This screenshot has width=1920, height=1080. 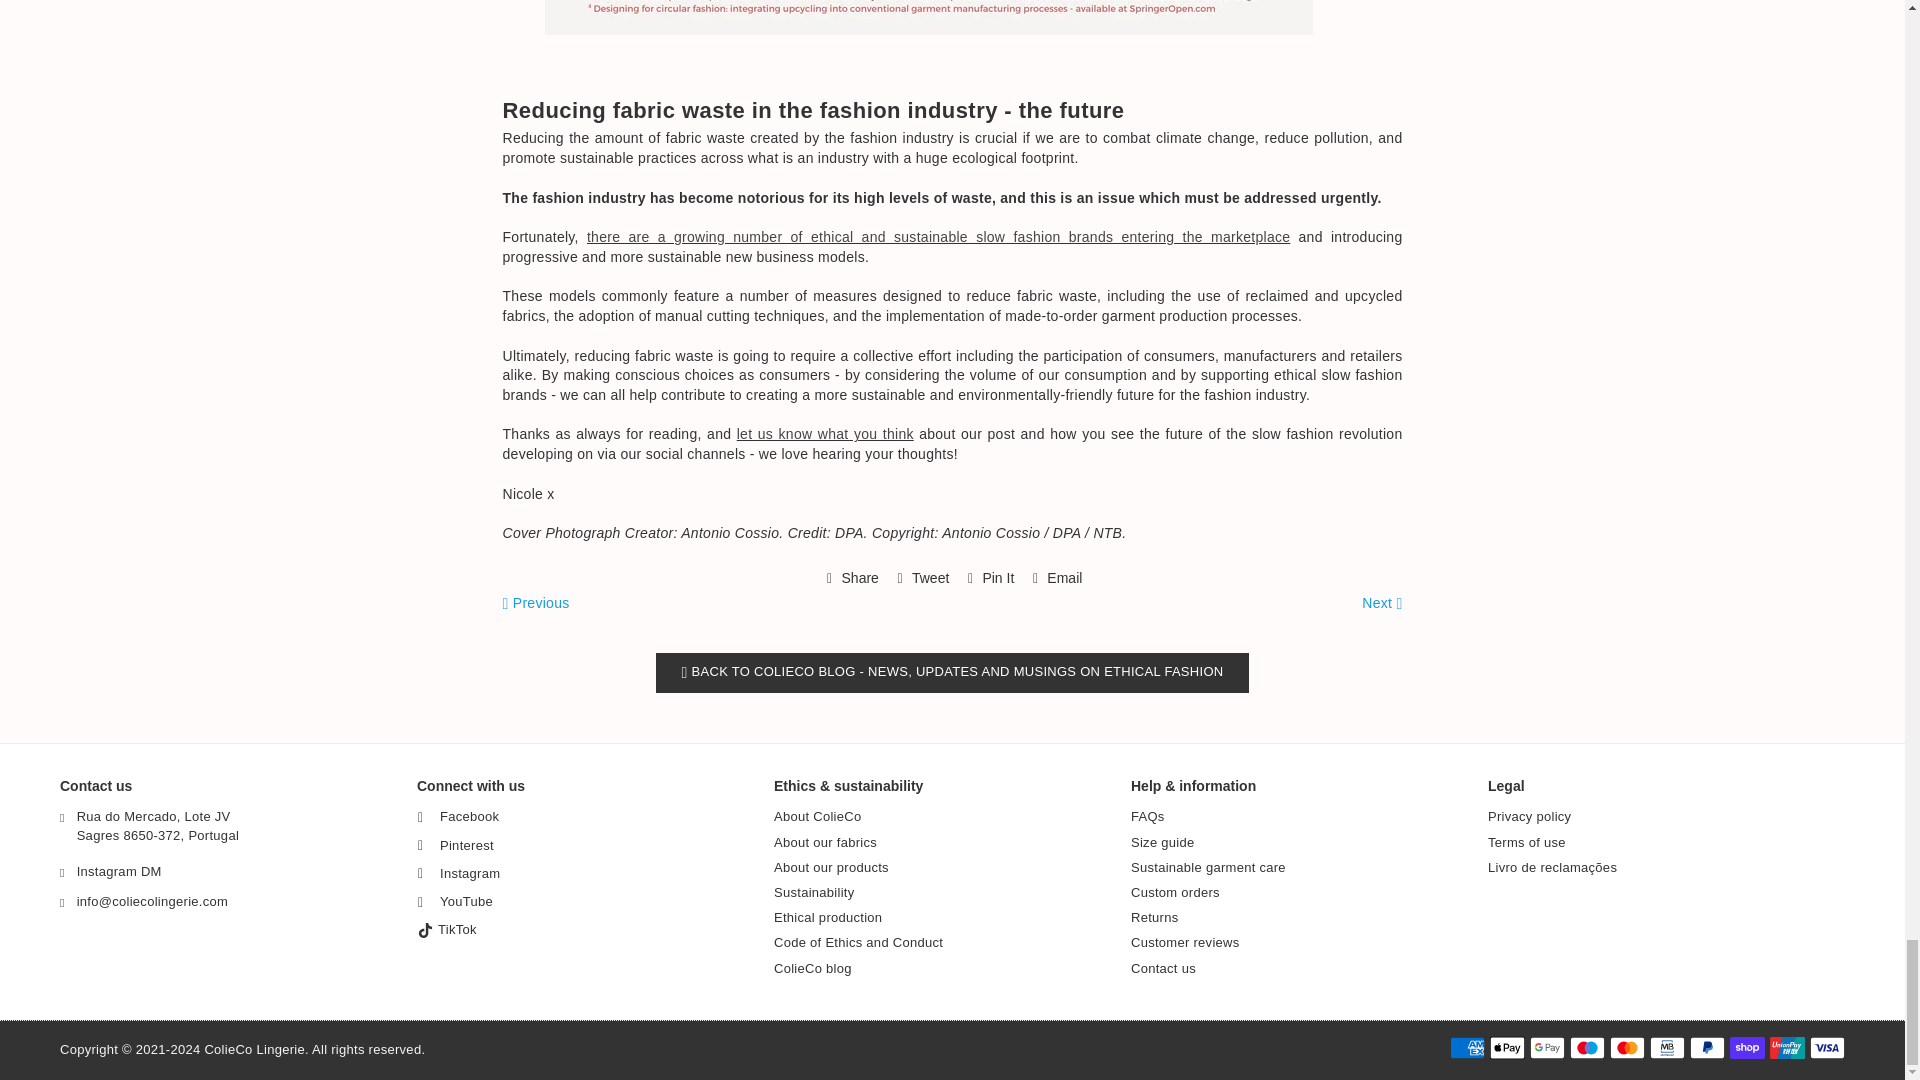 What do you see at coordinates (1588, 1047) in the screenshot?
I see `Maestro` at bounding box center [1588, 1047].